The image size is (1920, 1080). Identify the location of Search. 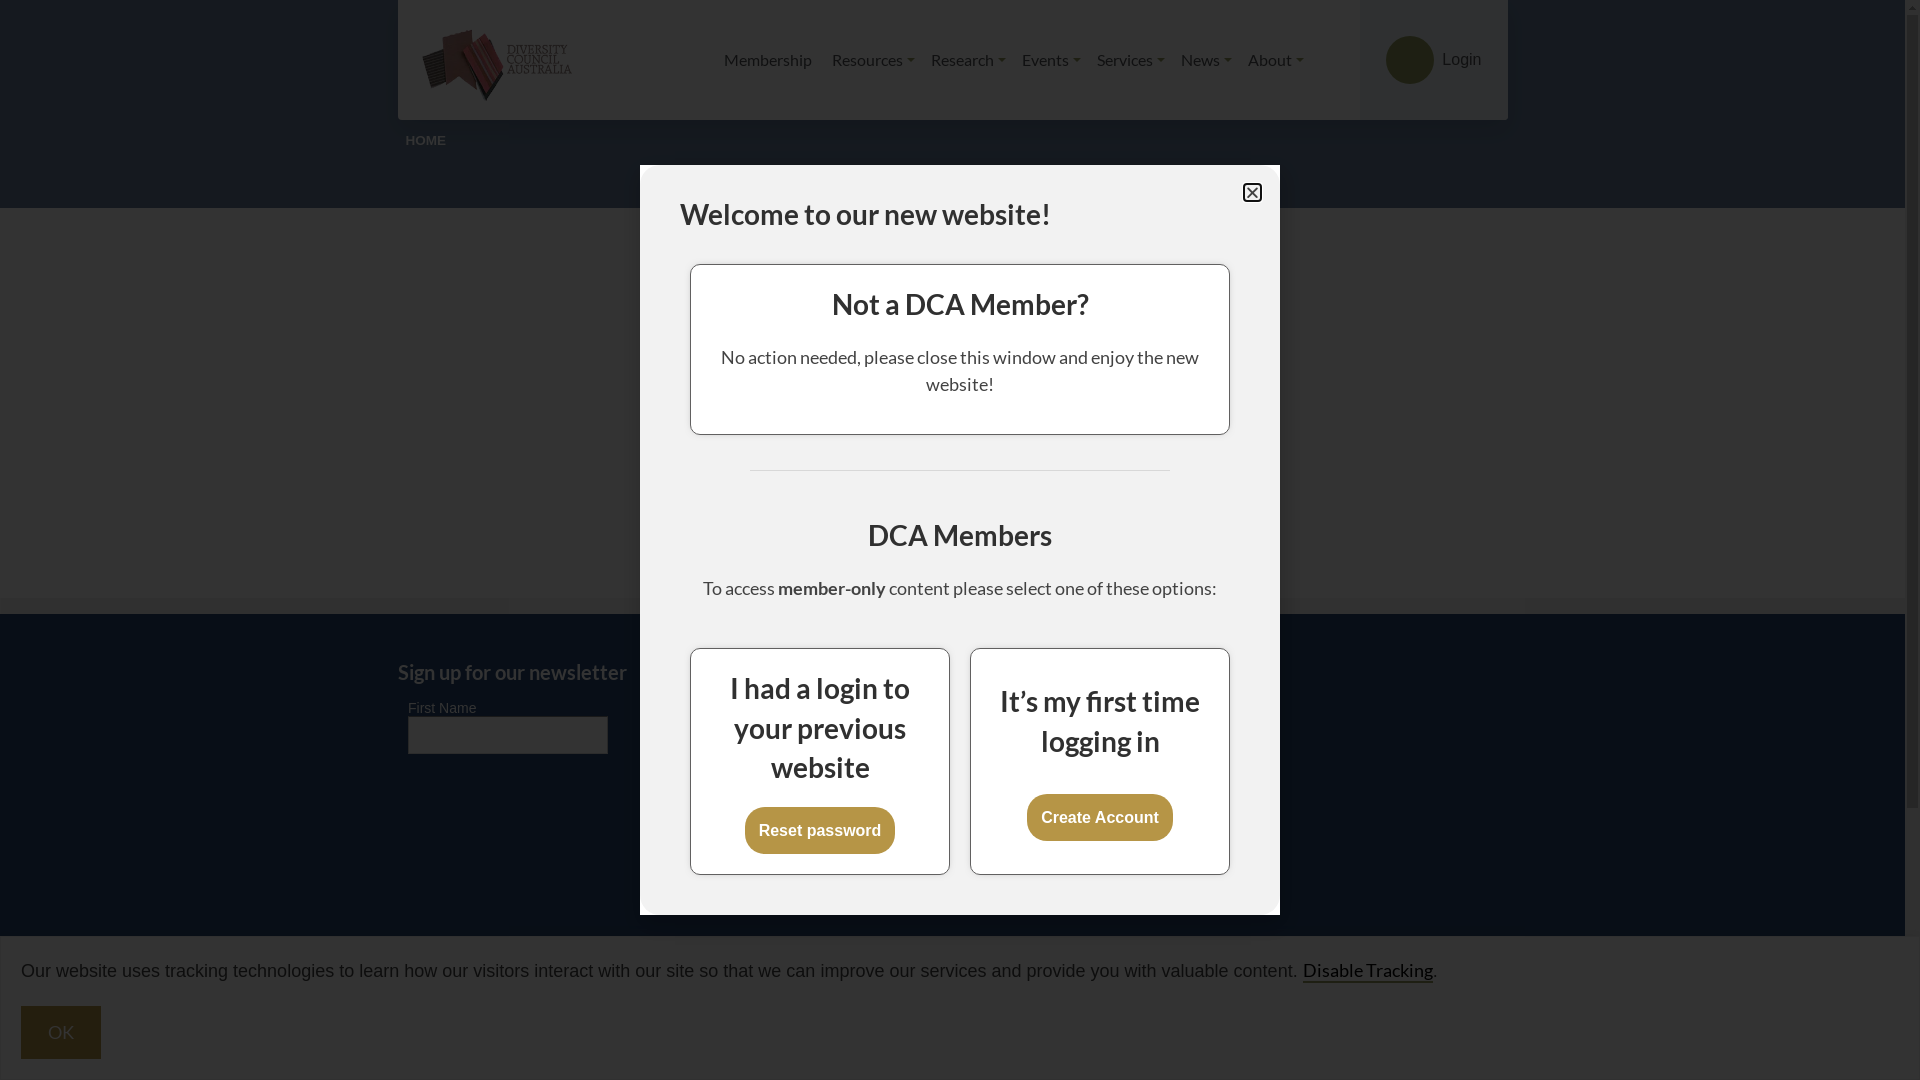
(1178, 442).